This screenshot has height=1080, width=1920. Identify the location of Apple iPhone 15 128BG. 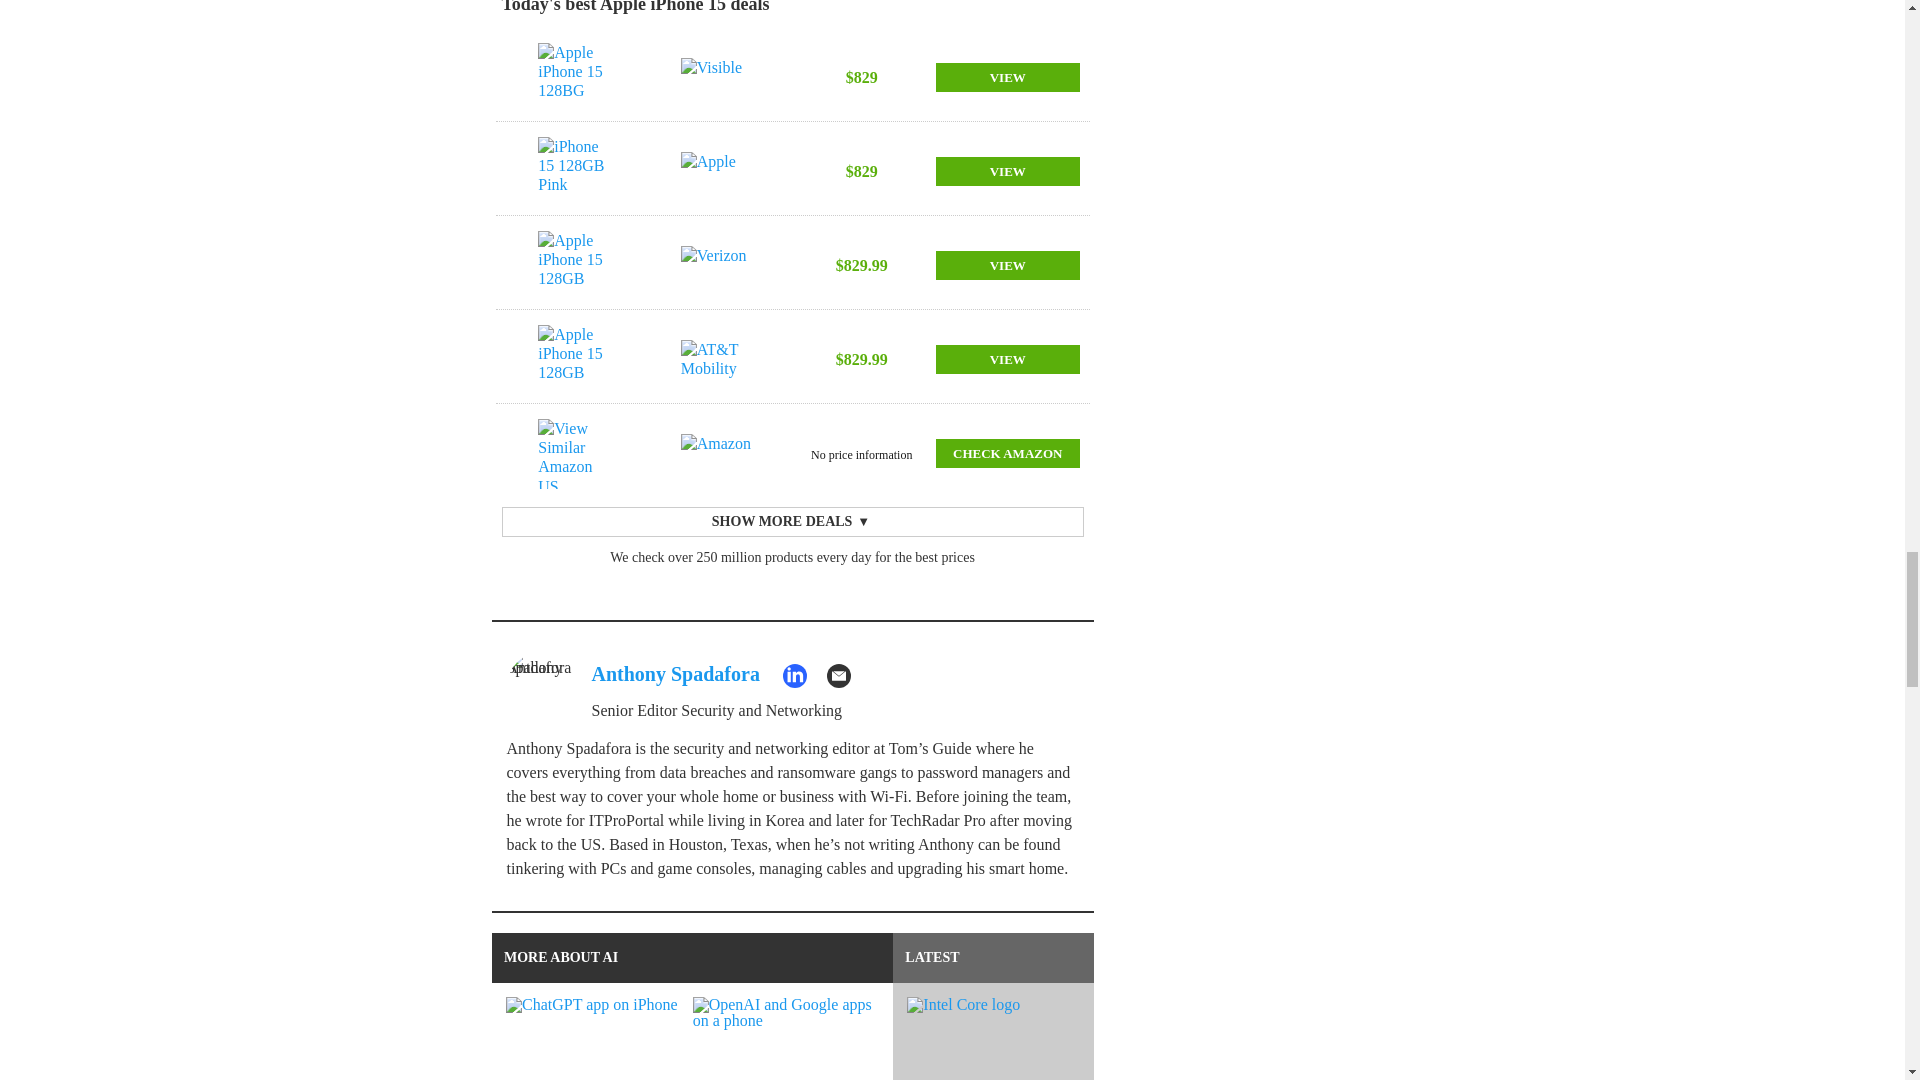
(576, 78).